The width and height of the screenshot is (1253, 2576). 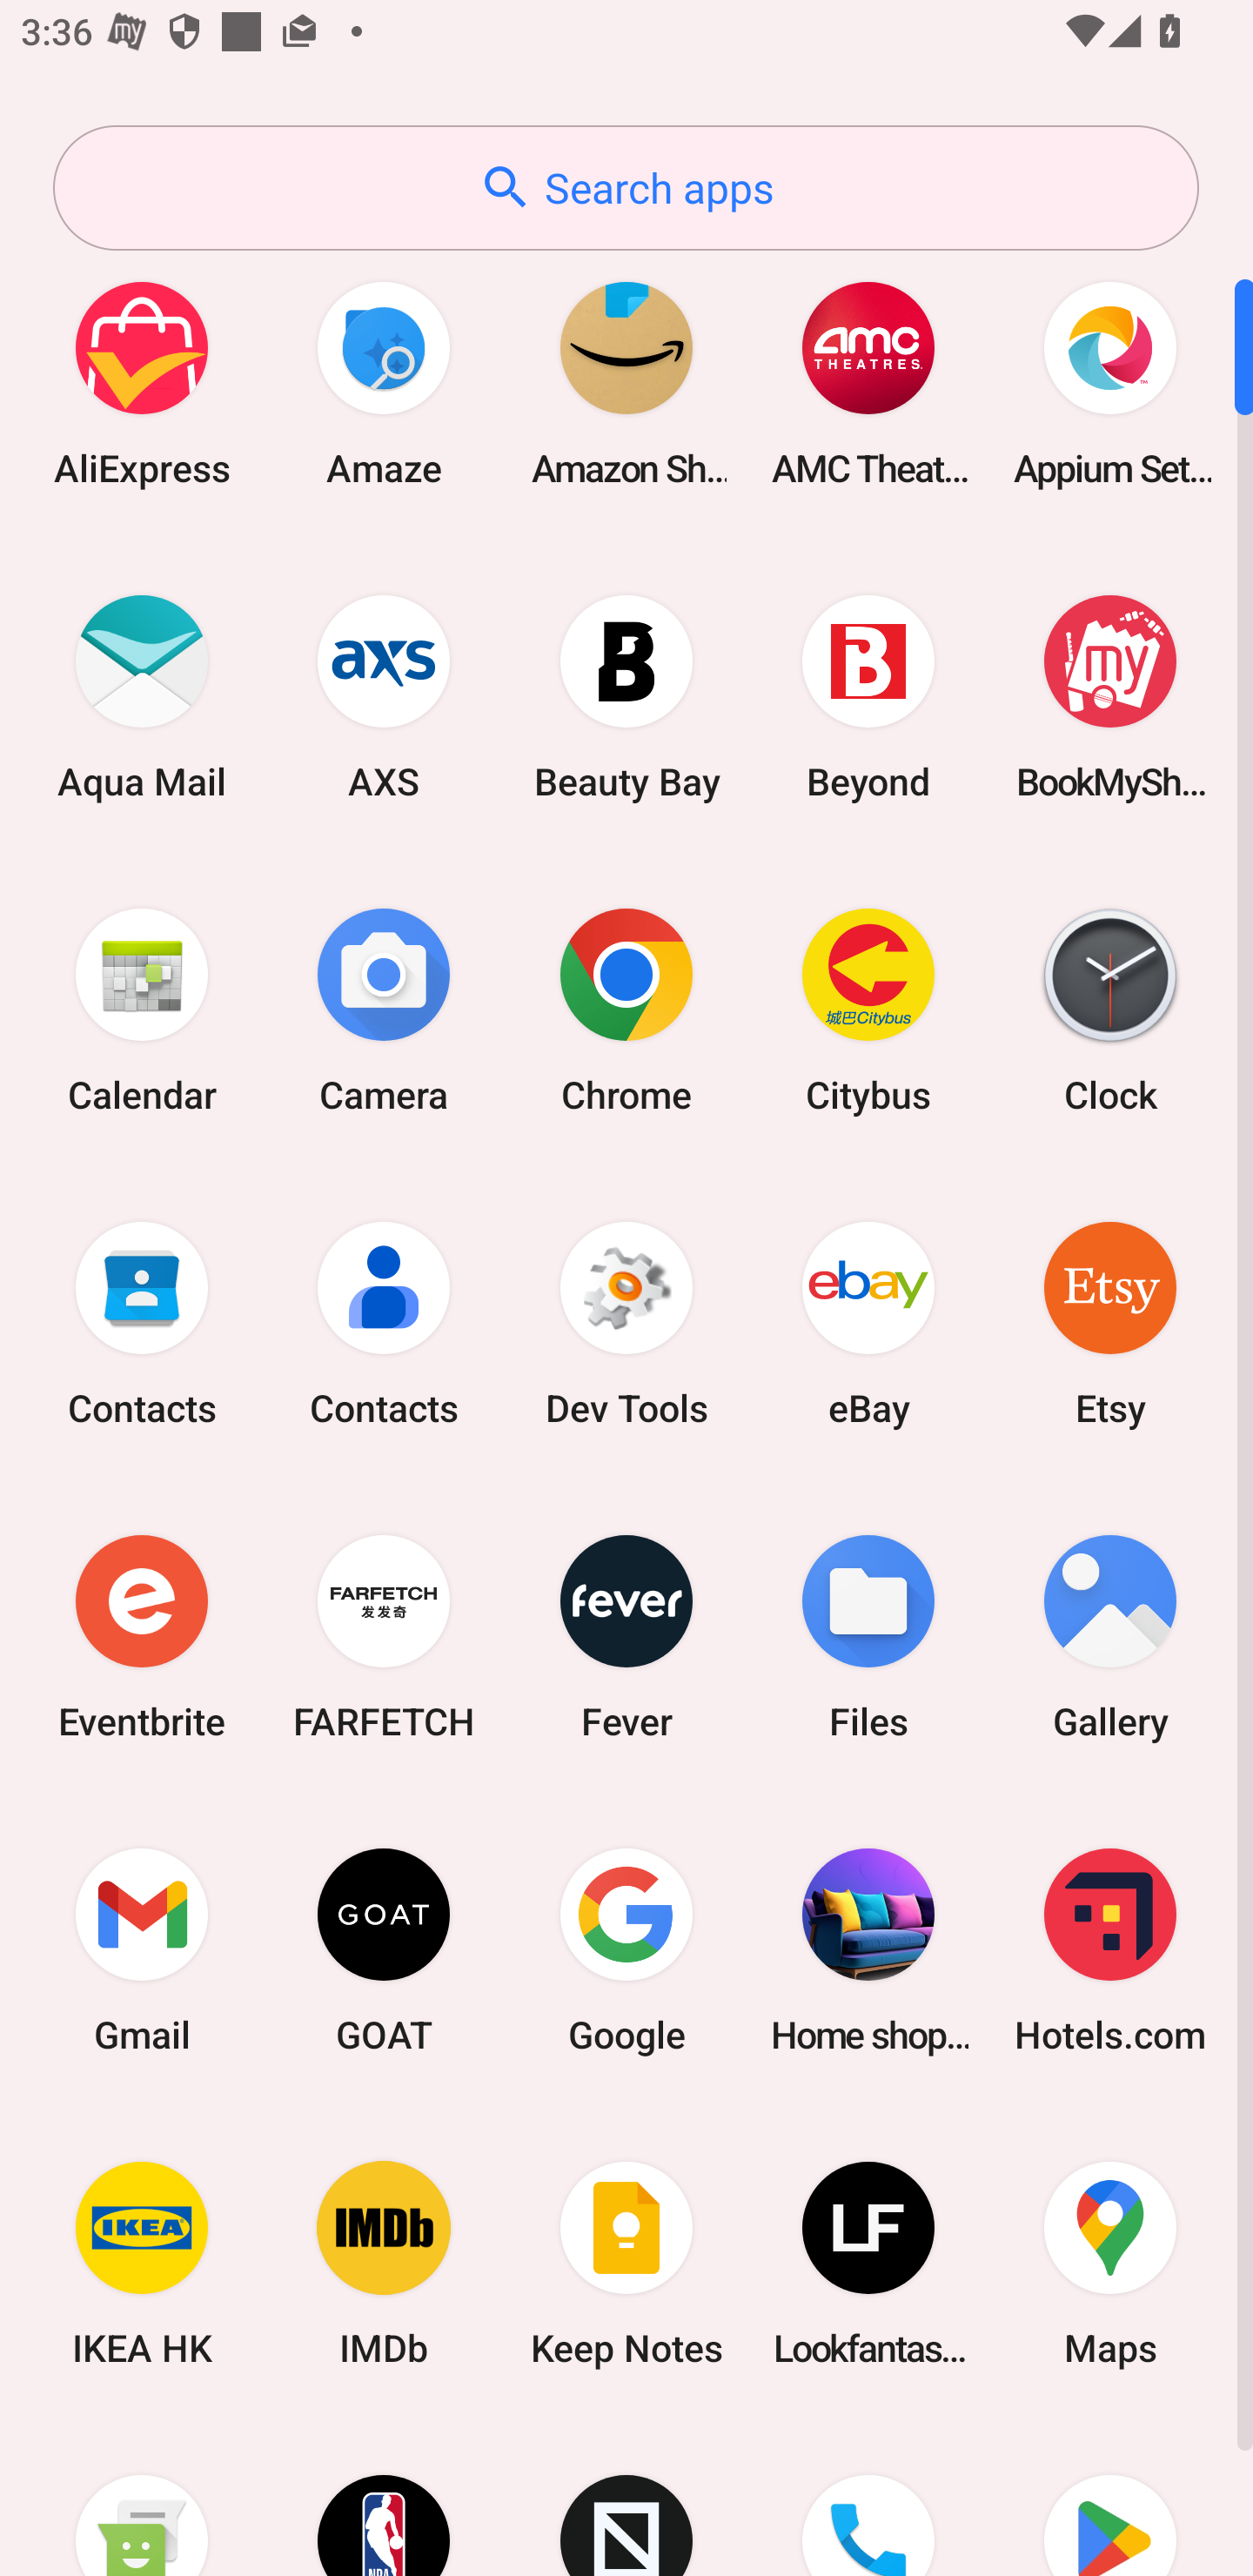 I want to click on Amaze, so click(x=384, y=383).